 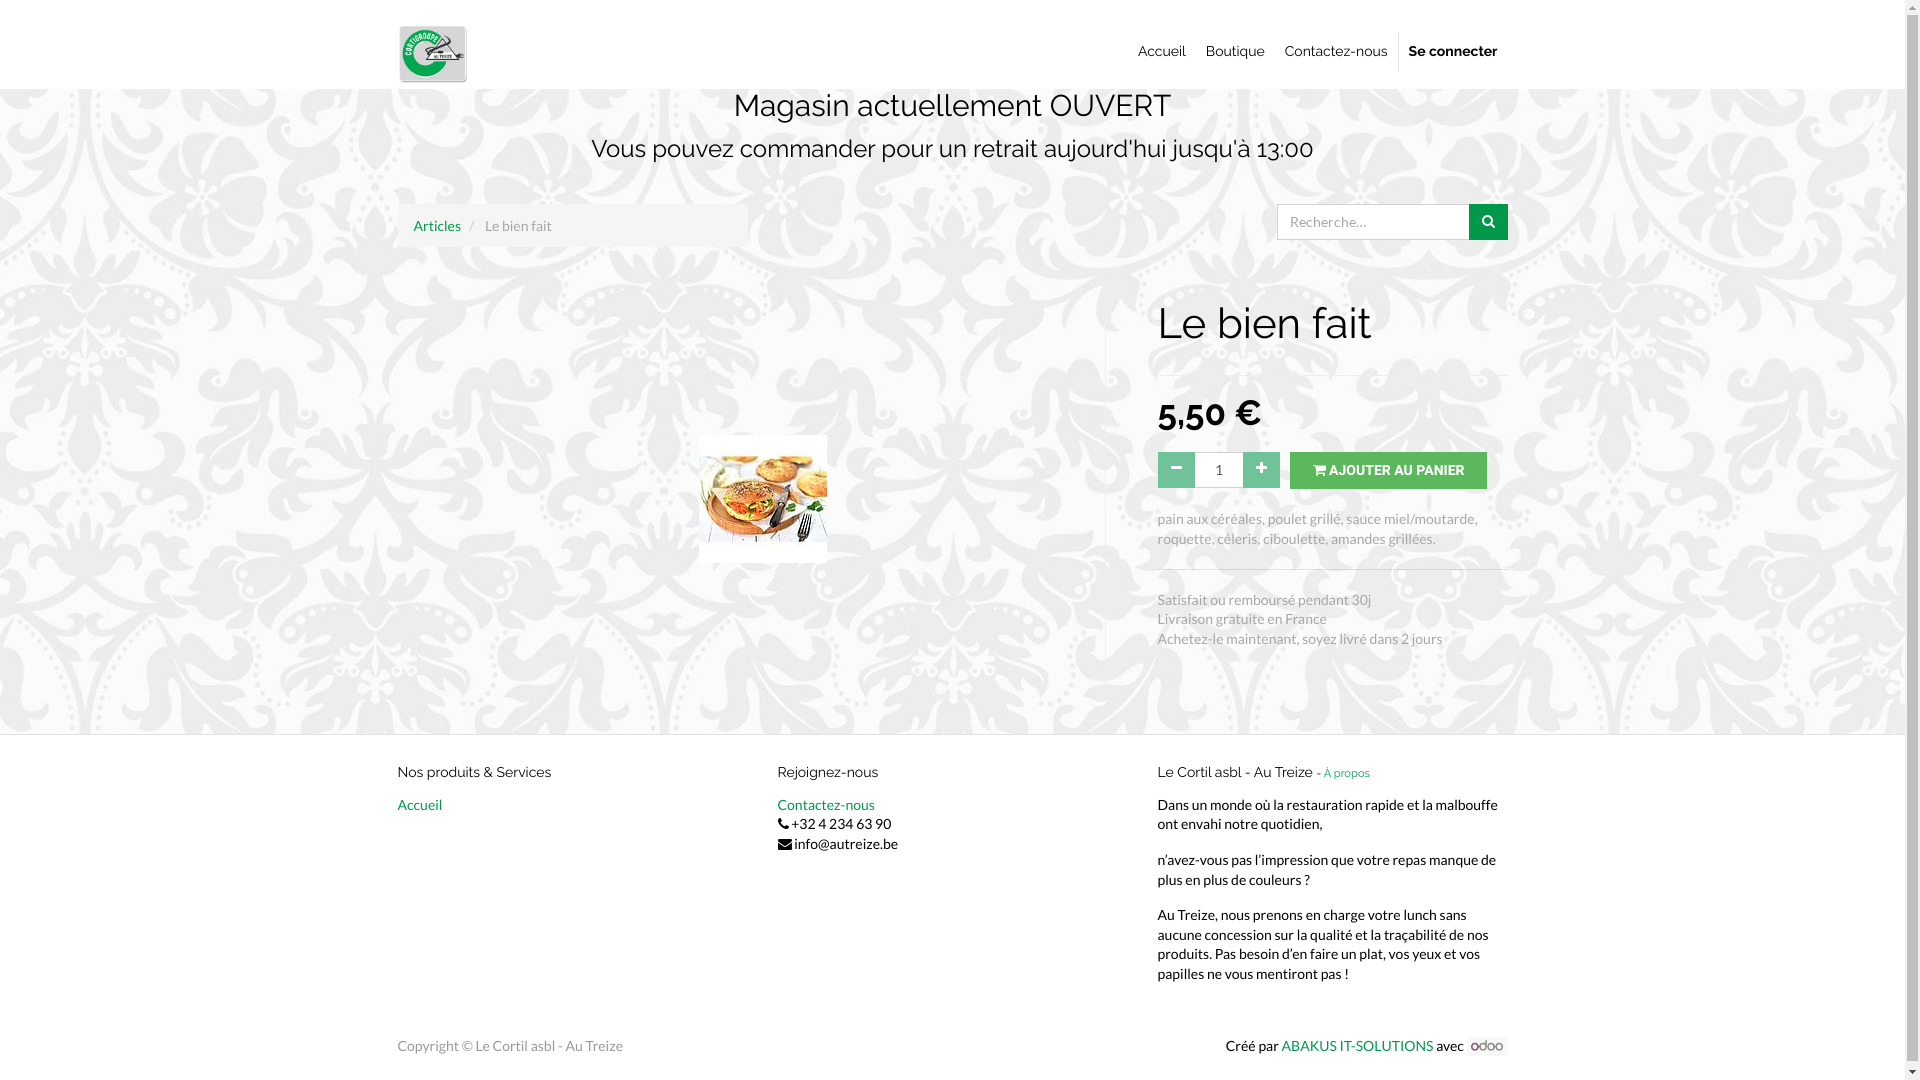 What do you see at coordinates (438, 226) in the screenshot?
I see `Articles` at bounding box center [438, 226].